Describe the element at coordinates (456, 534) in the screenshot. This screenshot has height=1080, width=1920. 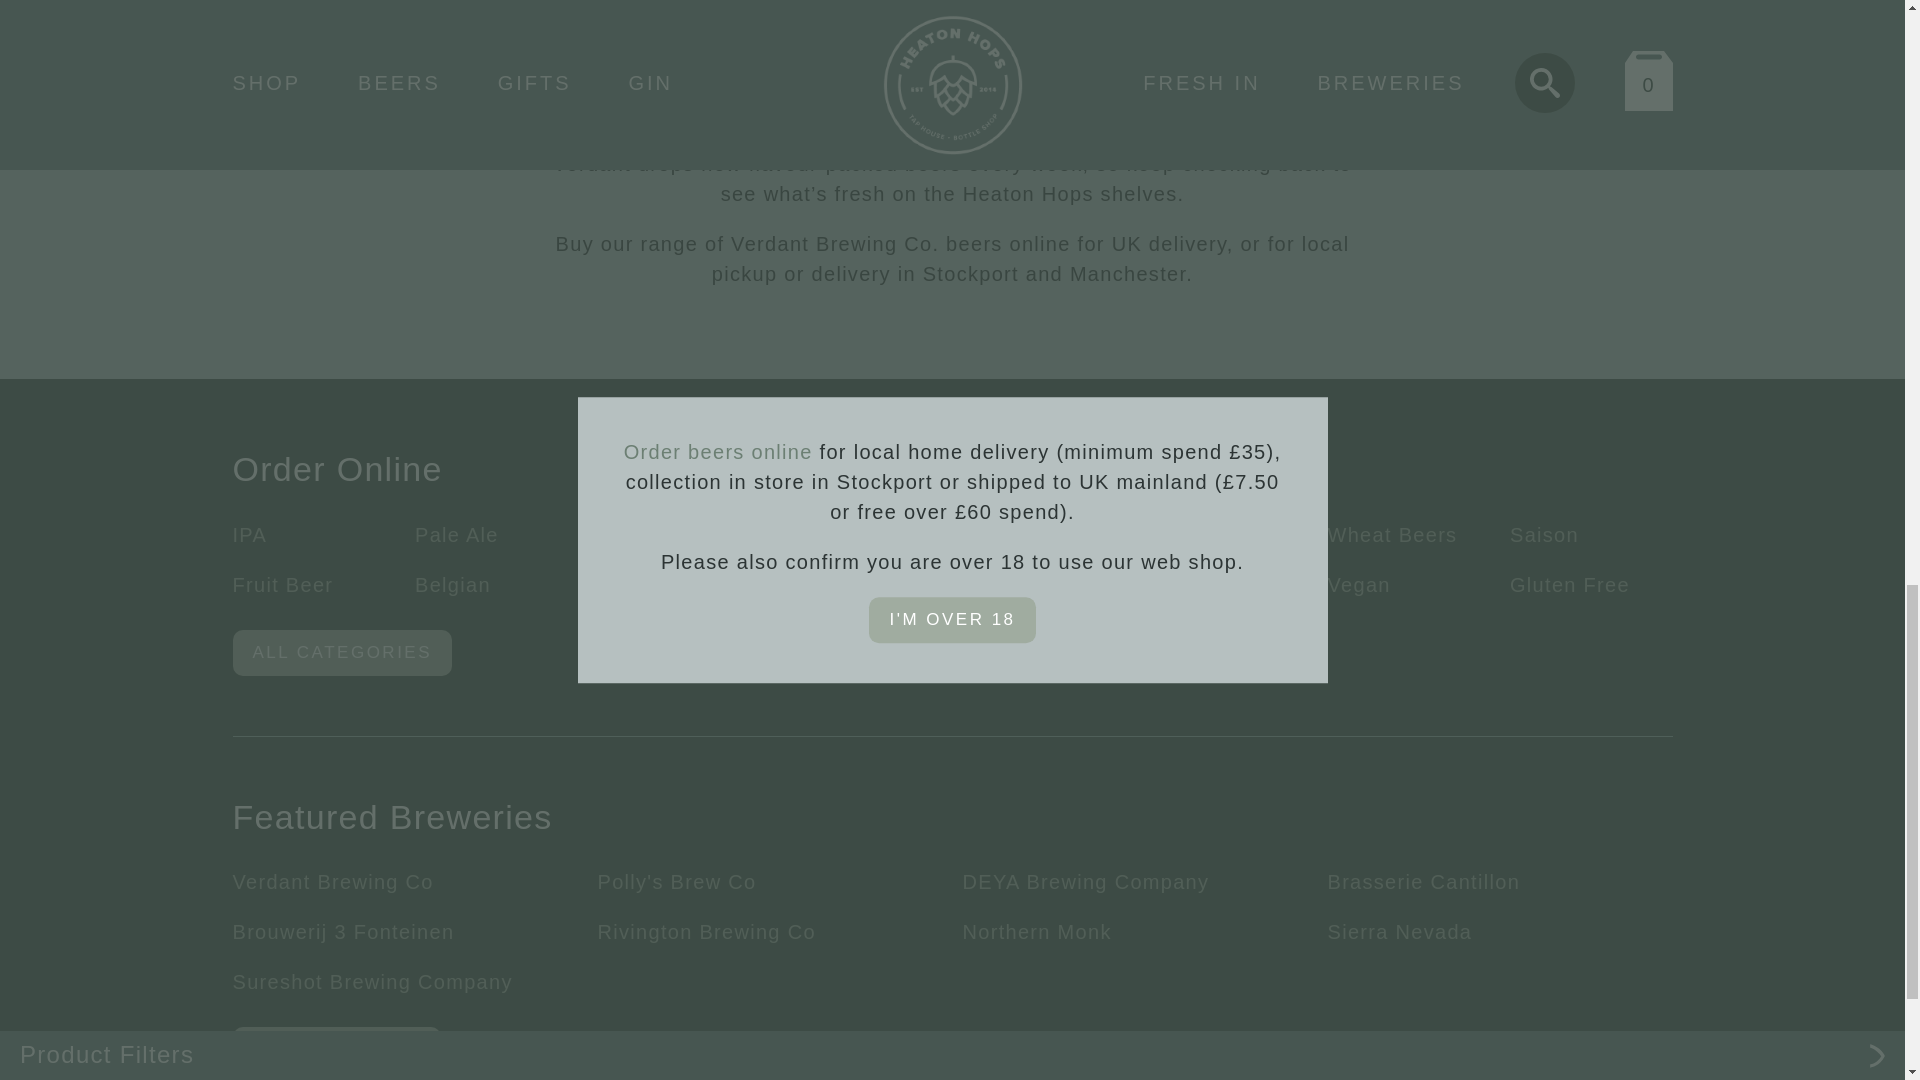
I see `Pale Ale` at that location.